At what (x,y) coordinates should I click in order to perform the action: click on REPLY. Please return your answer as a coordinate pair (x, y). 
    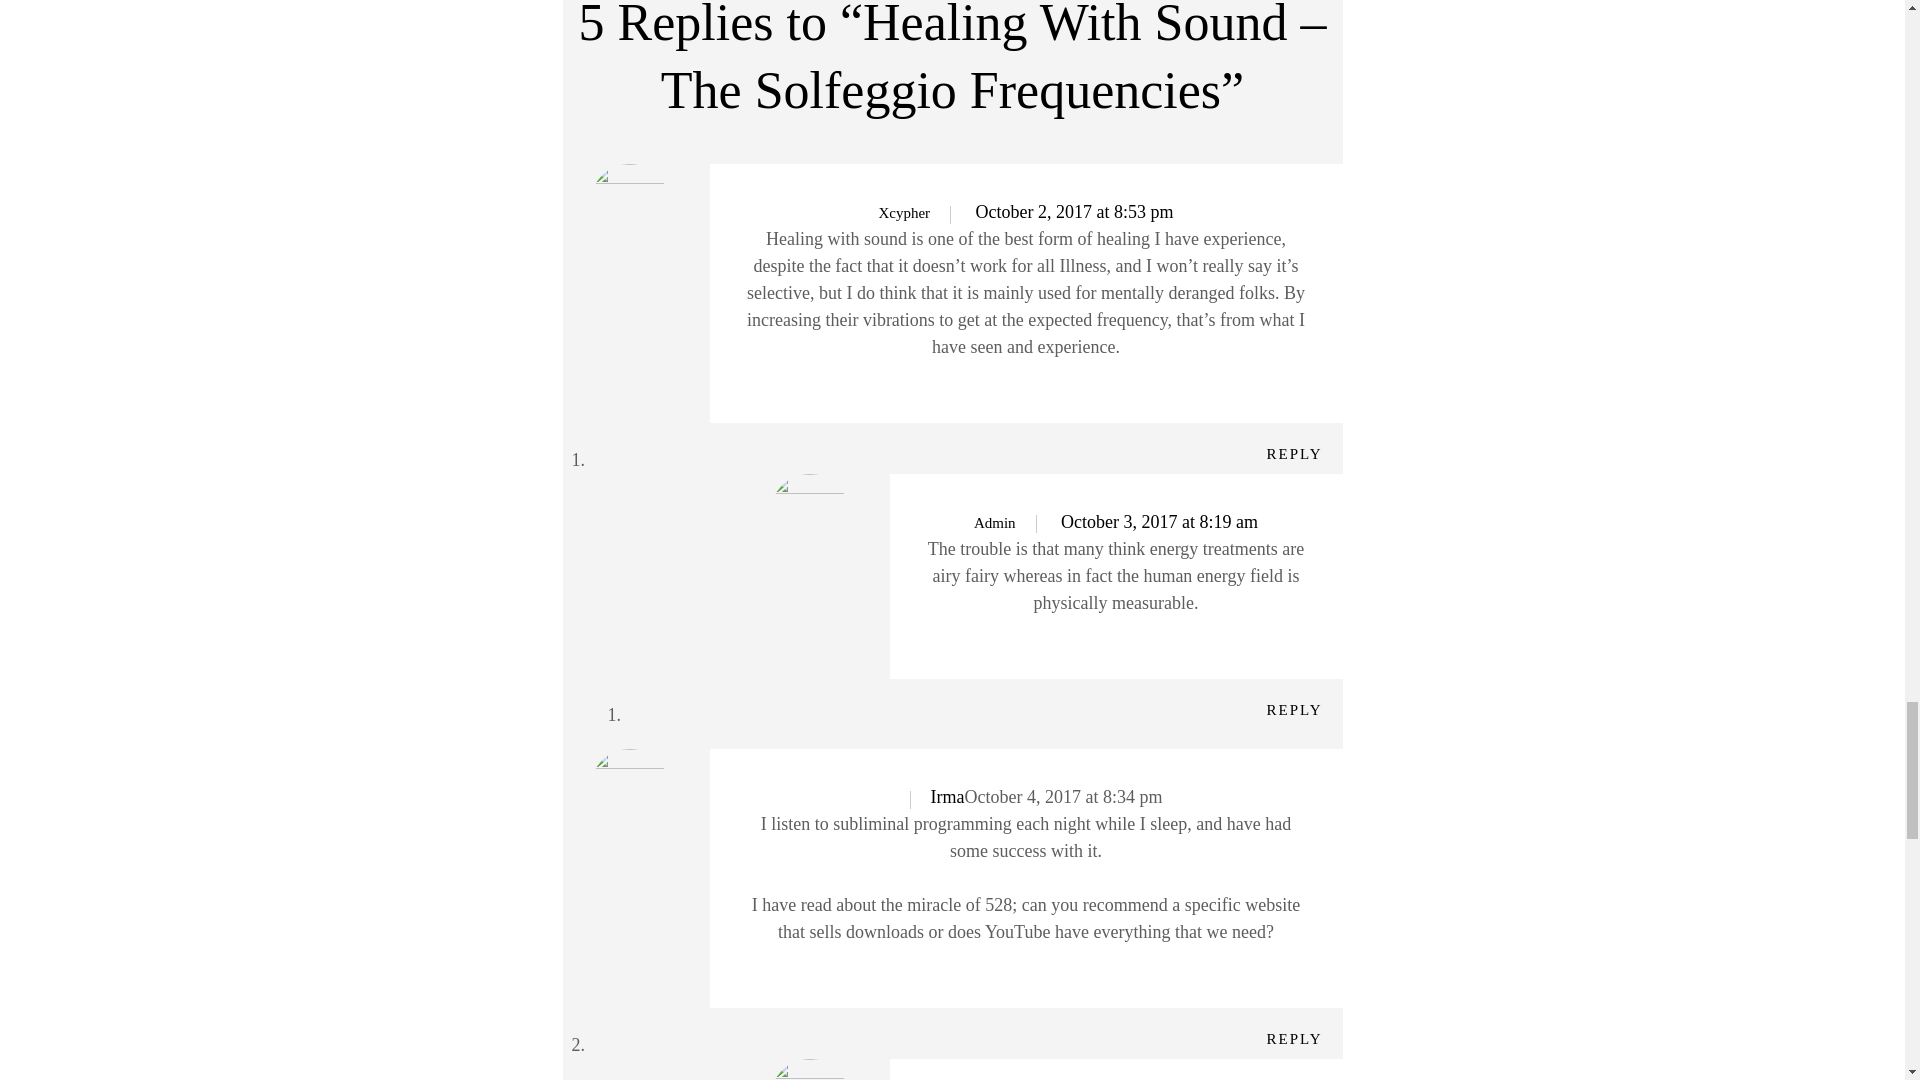
    Looking at the image, I should click on (1294, 1038).